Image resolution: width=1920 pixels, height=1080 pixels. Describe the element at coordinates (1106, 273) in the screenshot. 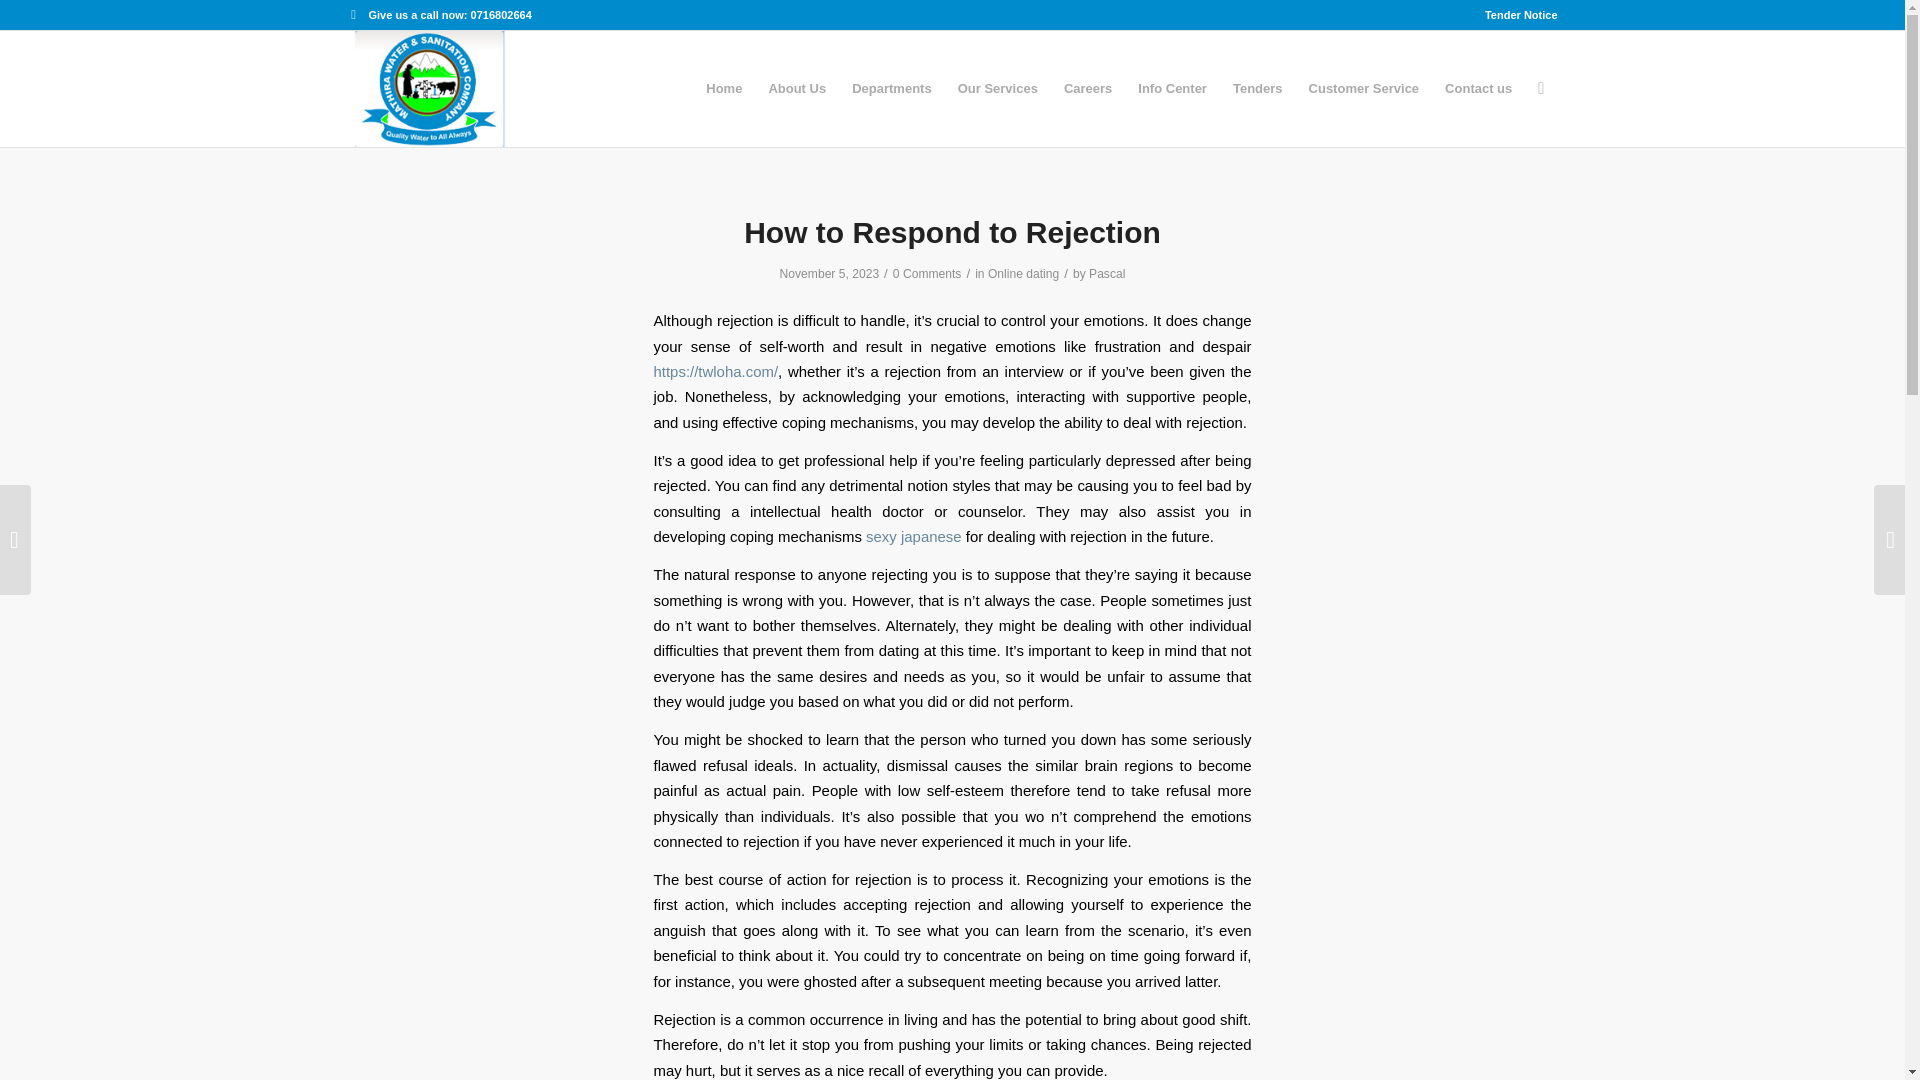

I see `Posts by Pascal` at that location.